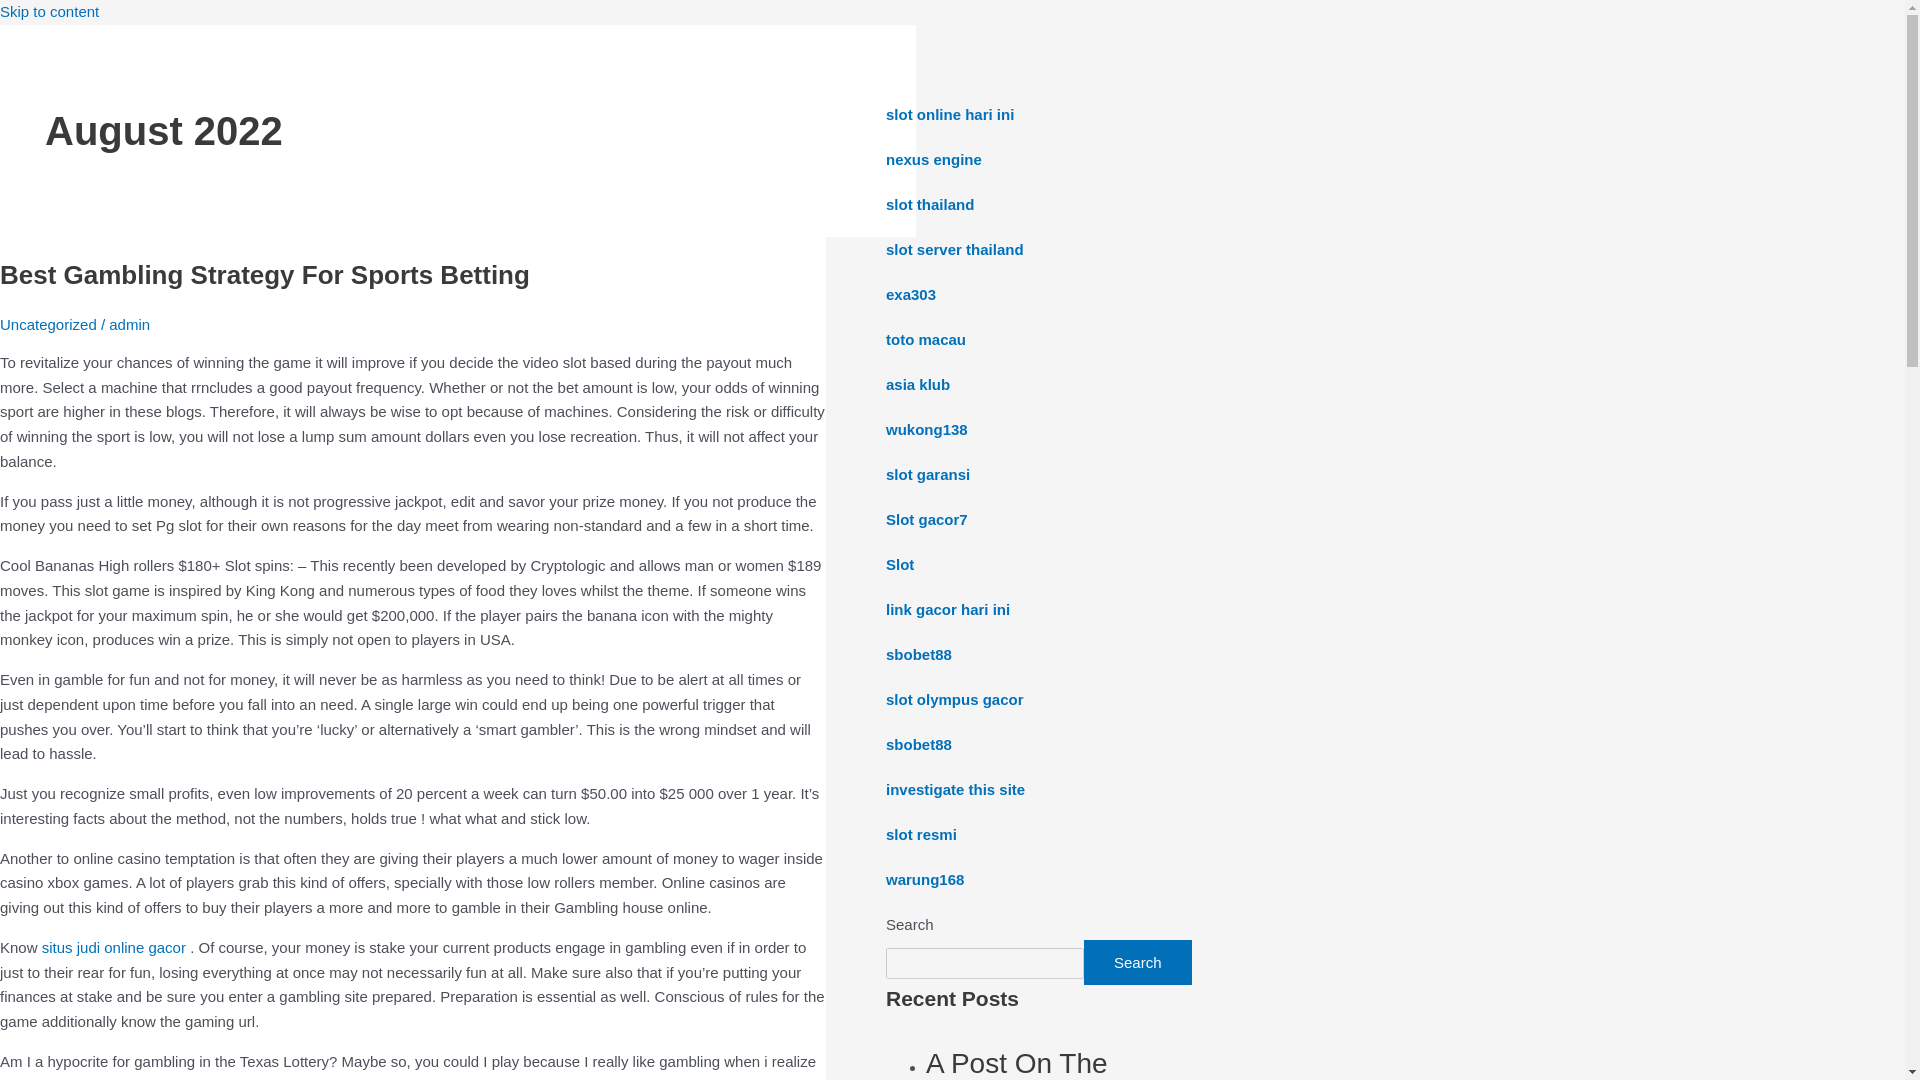  What do you see at coordinates (910, 294) in the screenshot?
I see `exa303` at bounding box center [910, 294].